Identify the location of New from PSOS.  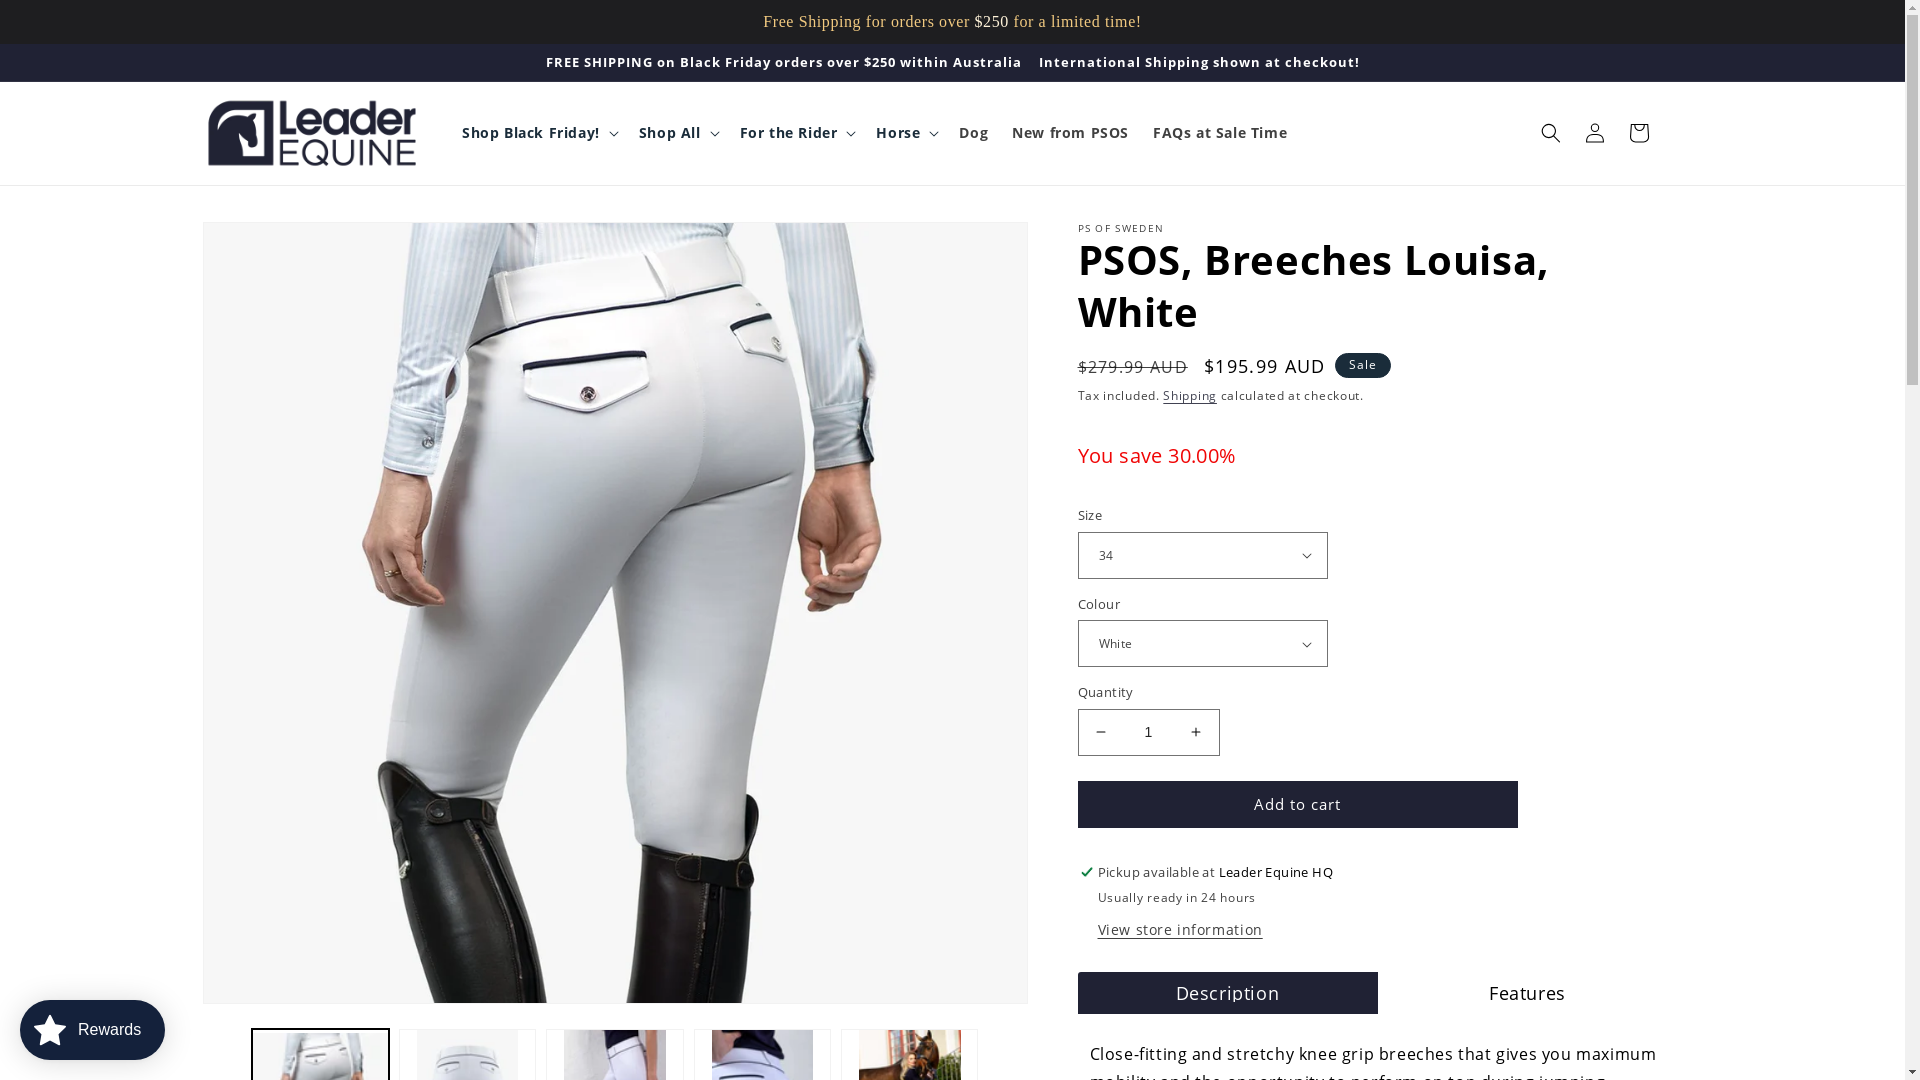
(1070, 133).